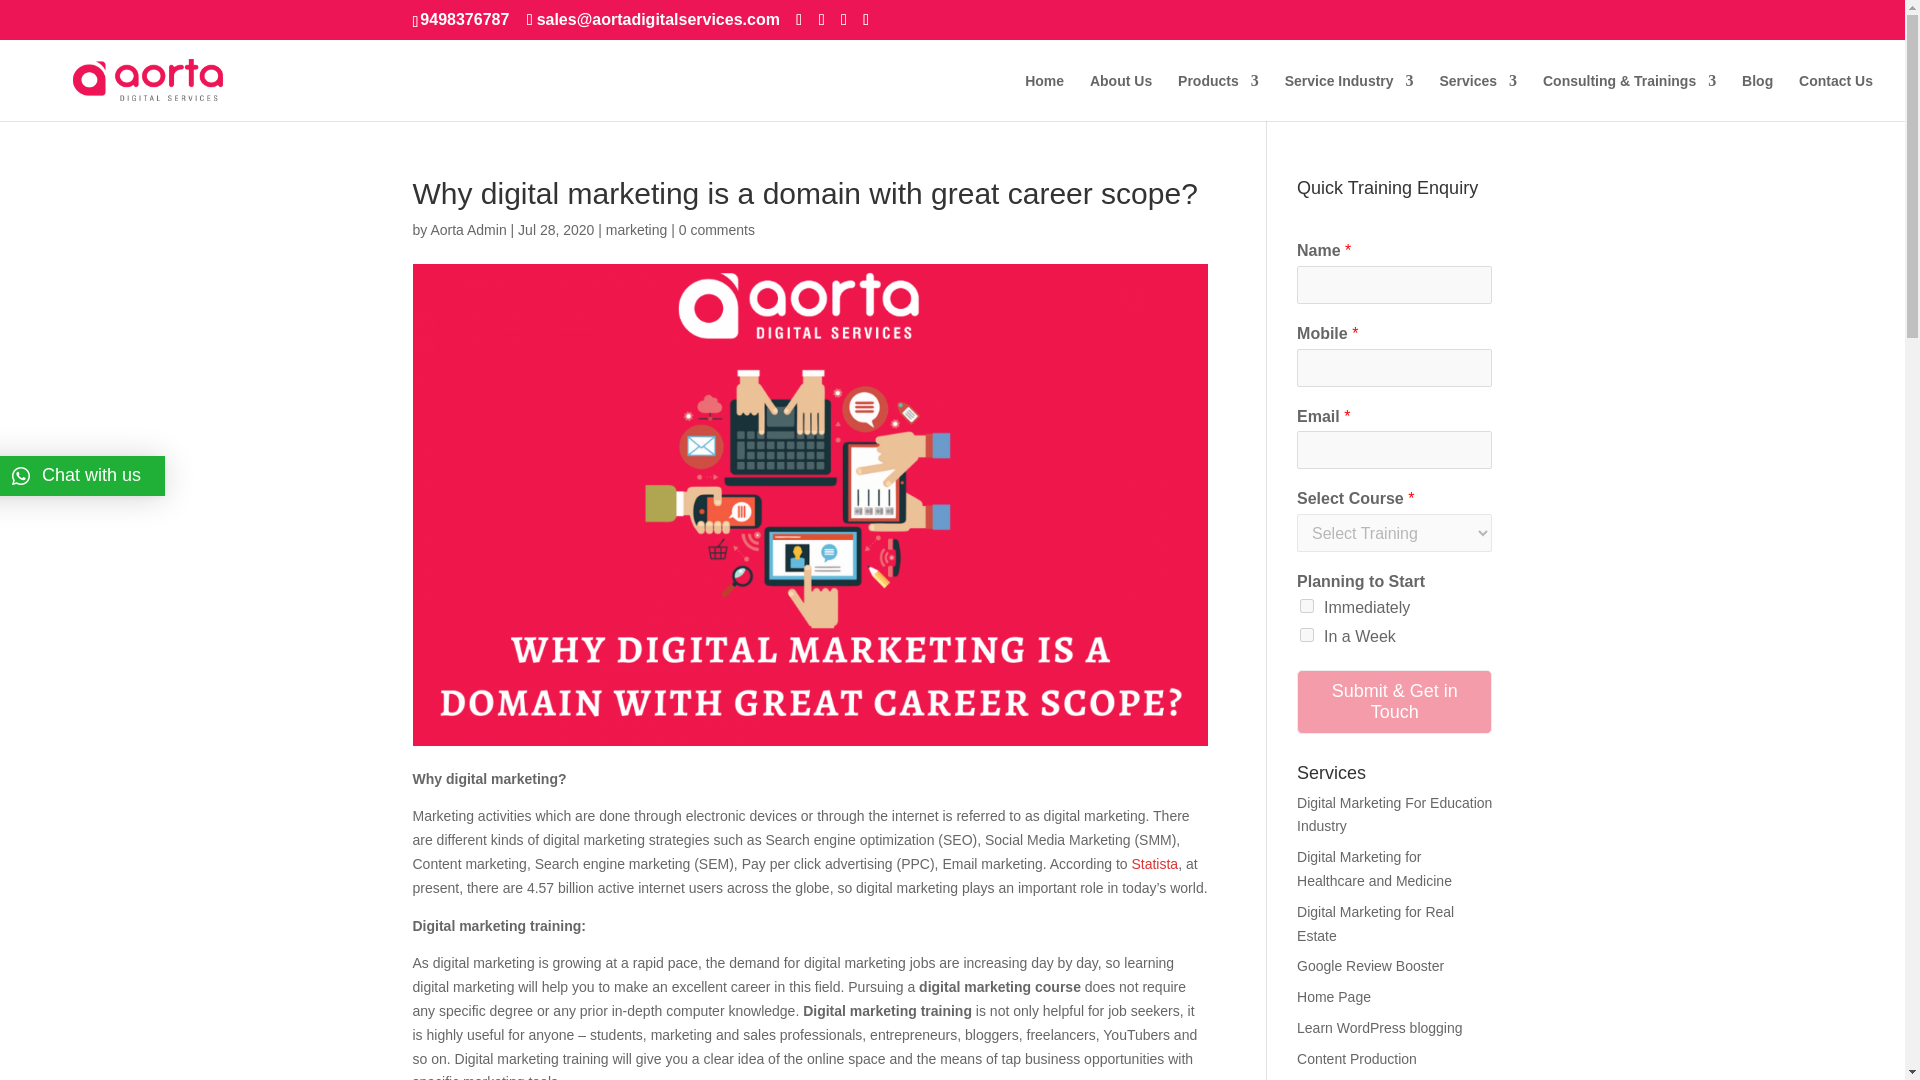 The height and width of the screenshot is (1080, 1920). What do you see at coordinates (1348, 97) in the screenshot?
I see `Service Industry` at bounding box center [1348, 97].